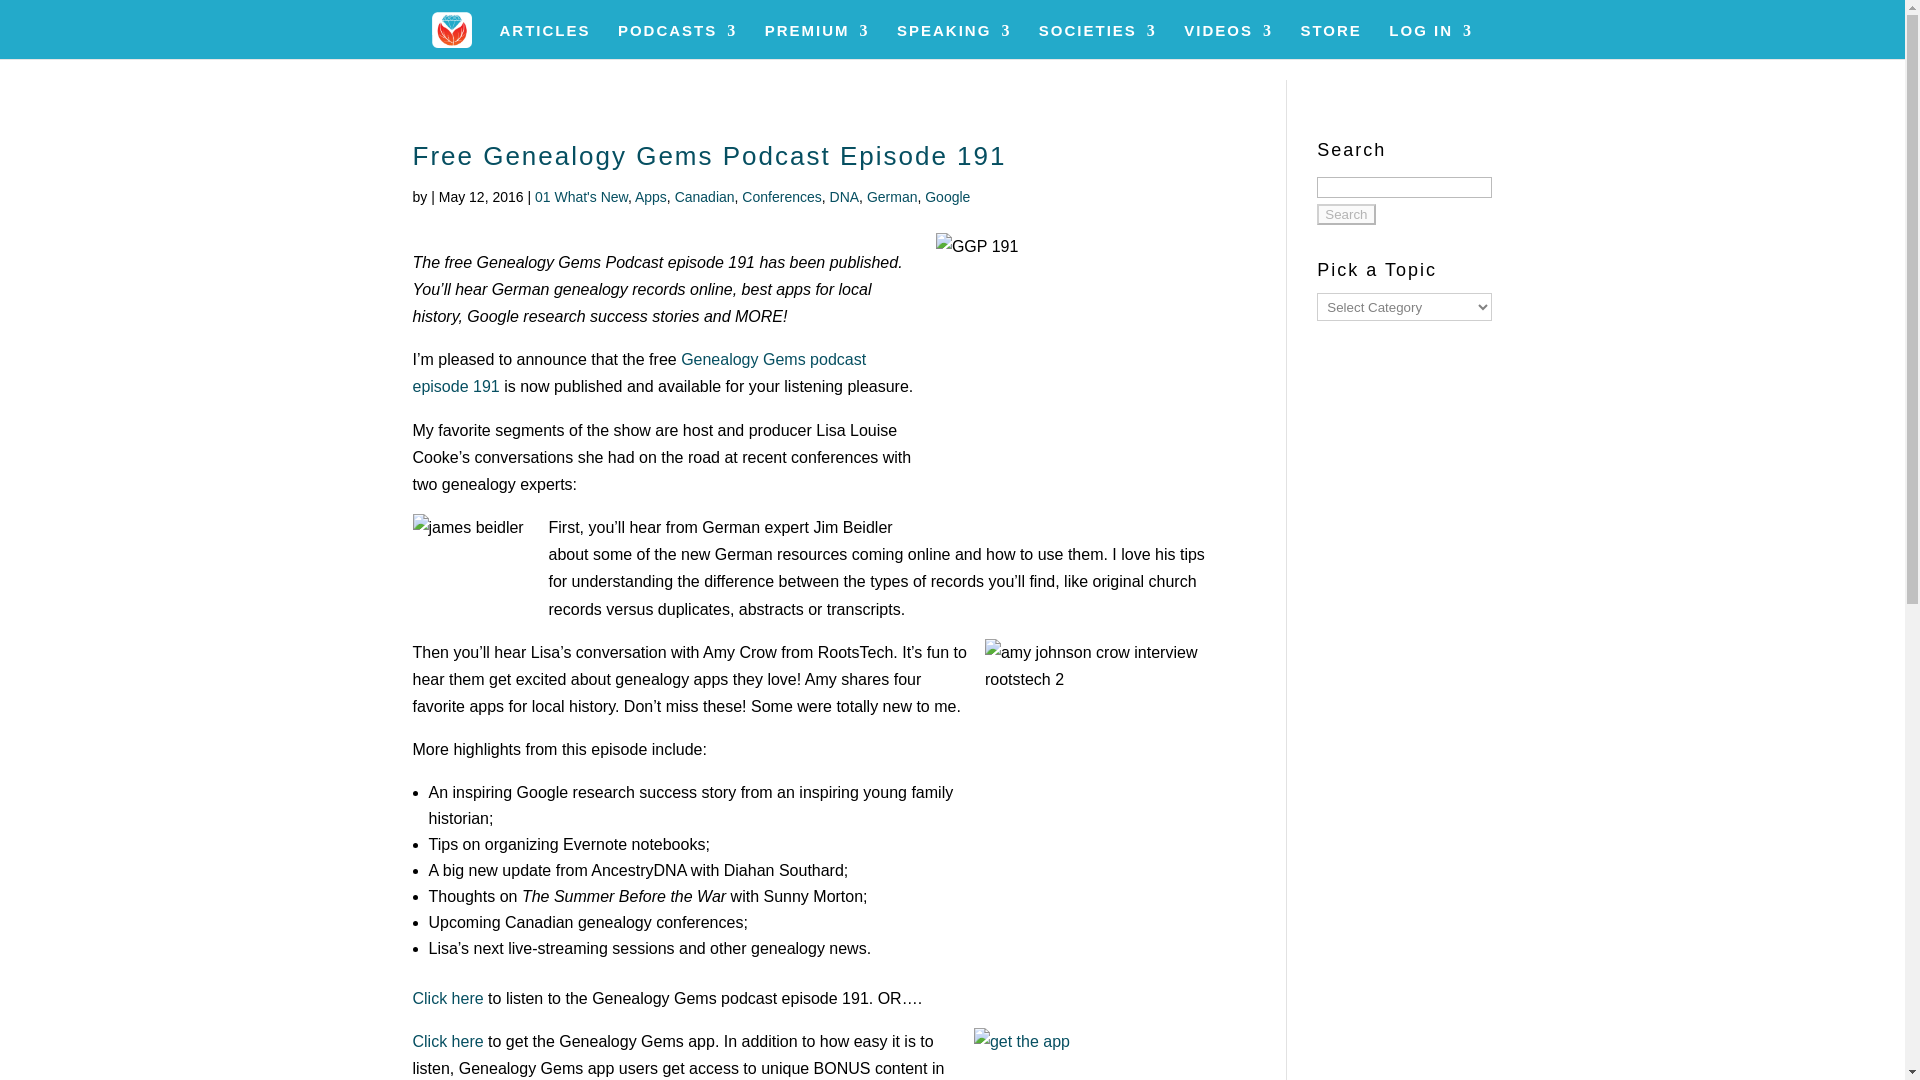 This screenshot has width=1920, height=1080. I want to click on Login, so click(1471, 330).